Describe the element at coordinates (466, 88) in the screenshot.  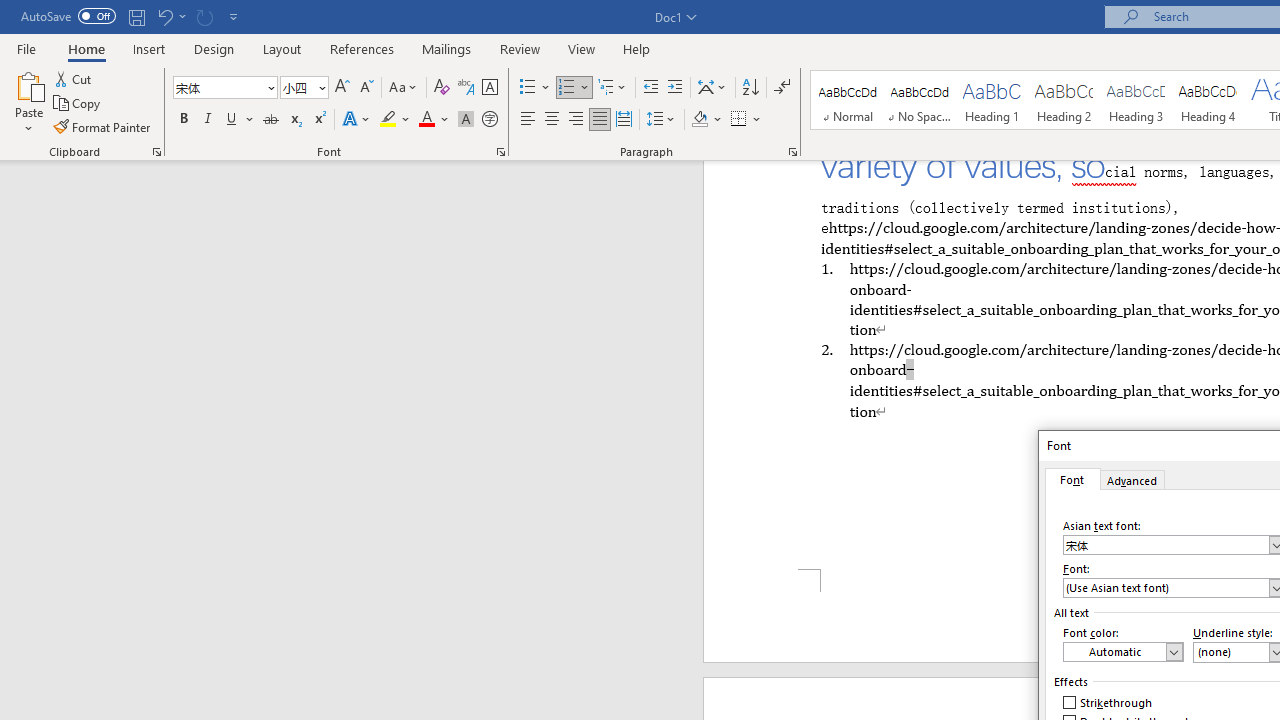
I see `Phonetic Guide...` at that location.